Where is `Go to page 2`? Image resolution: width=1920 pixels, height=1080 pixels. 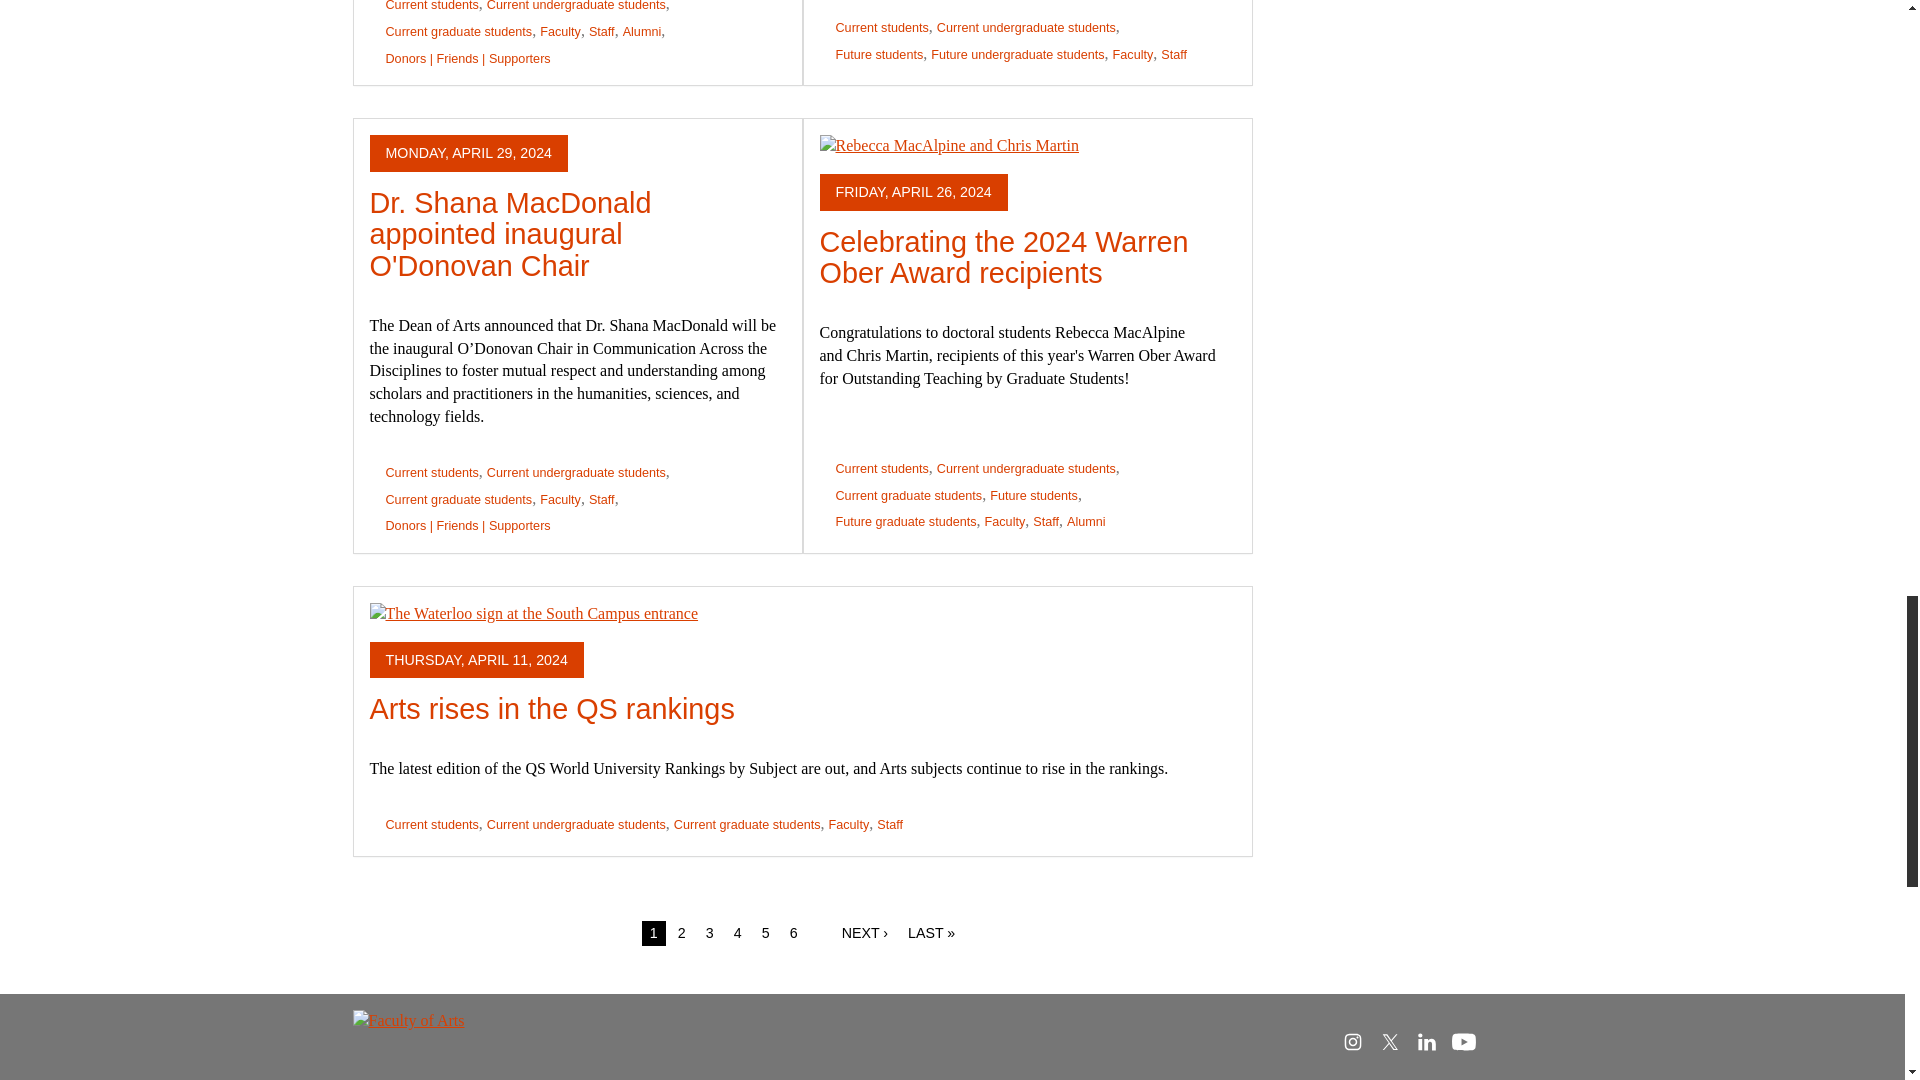
Go to page 2 is located at coordinates (682, 934).